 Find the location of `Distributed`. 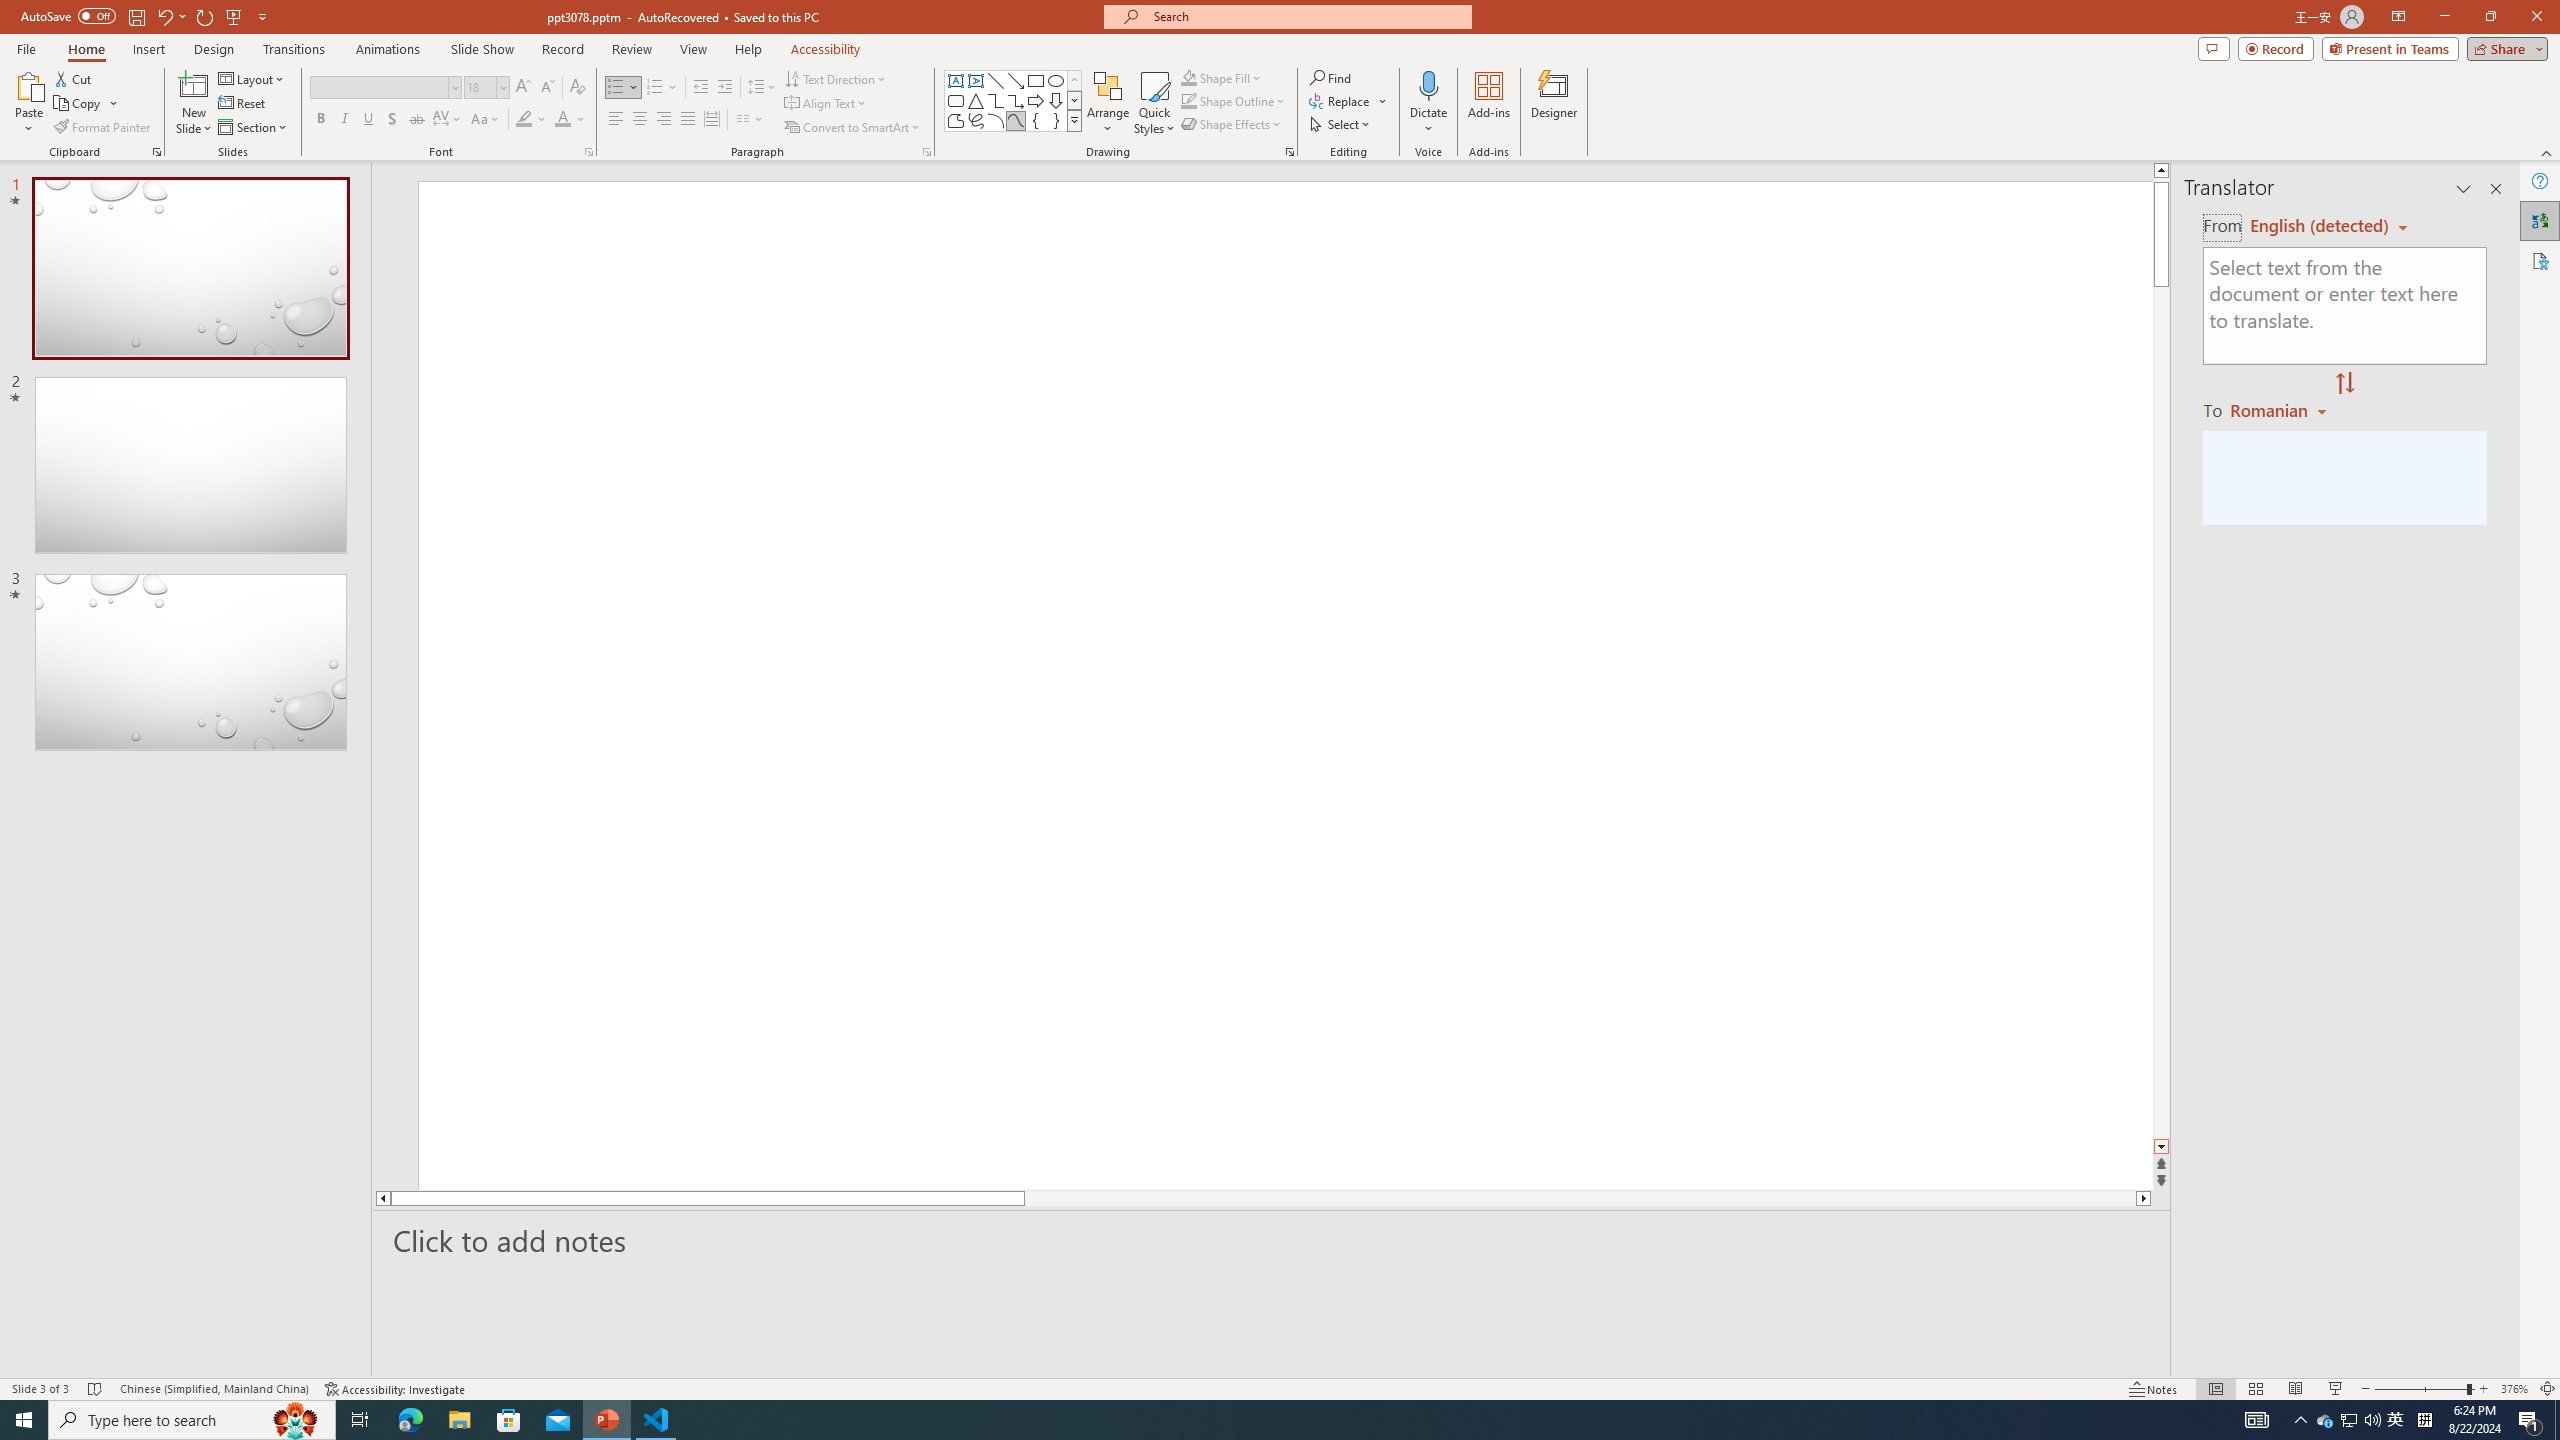

Distributed is located at coordinates (711, 120).